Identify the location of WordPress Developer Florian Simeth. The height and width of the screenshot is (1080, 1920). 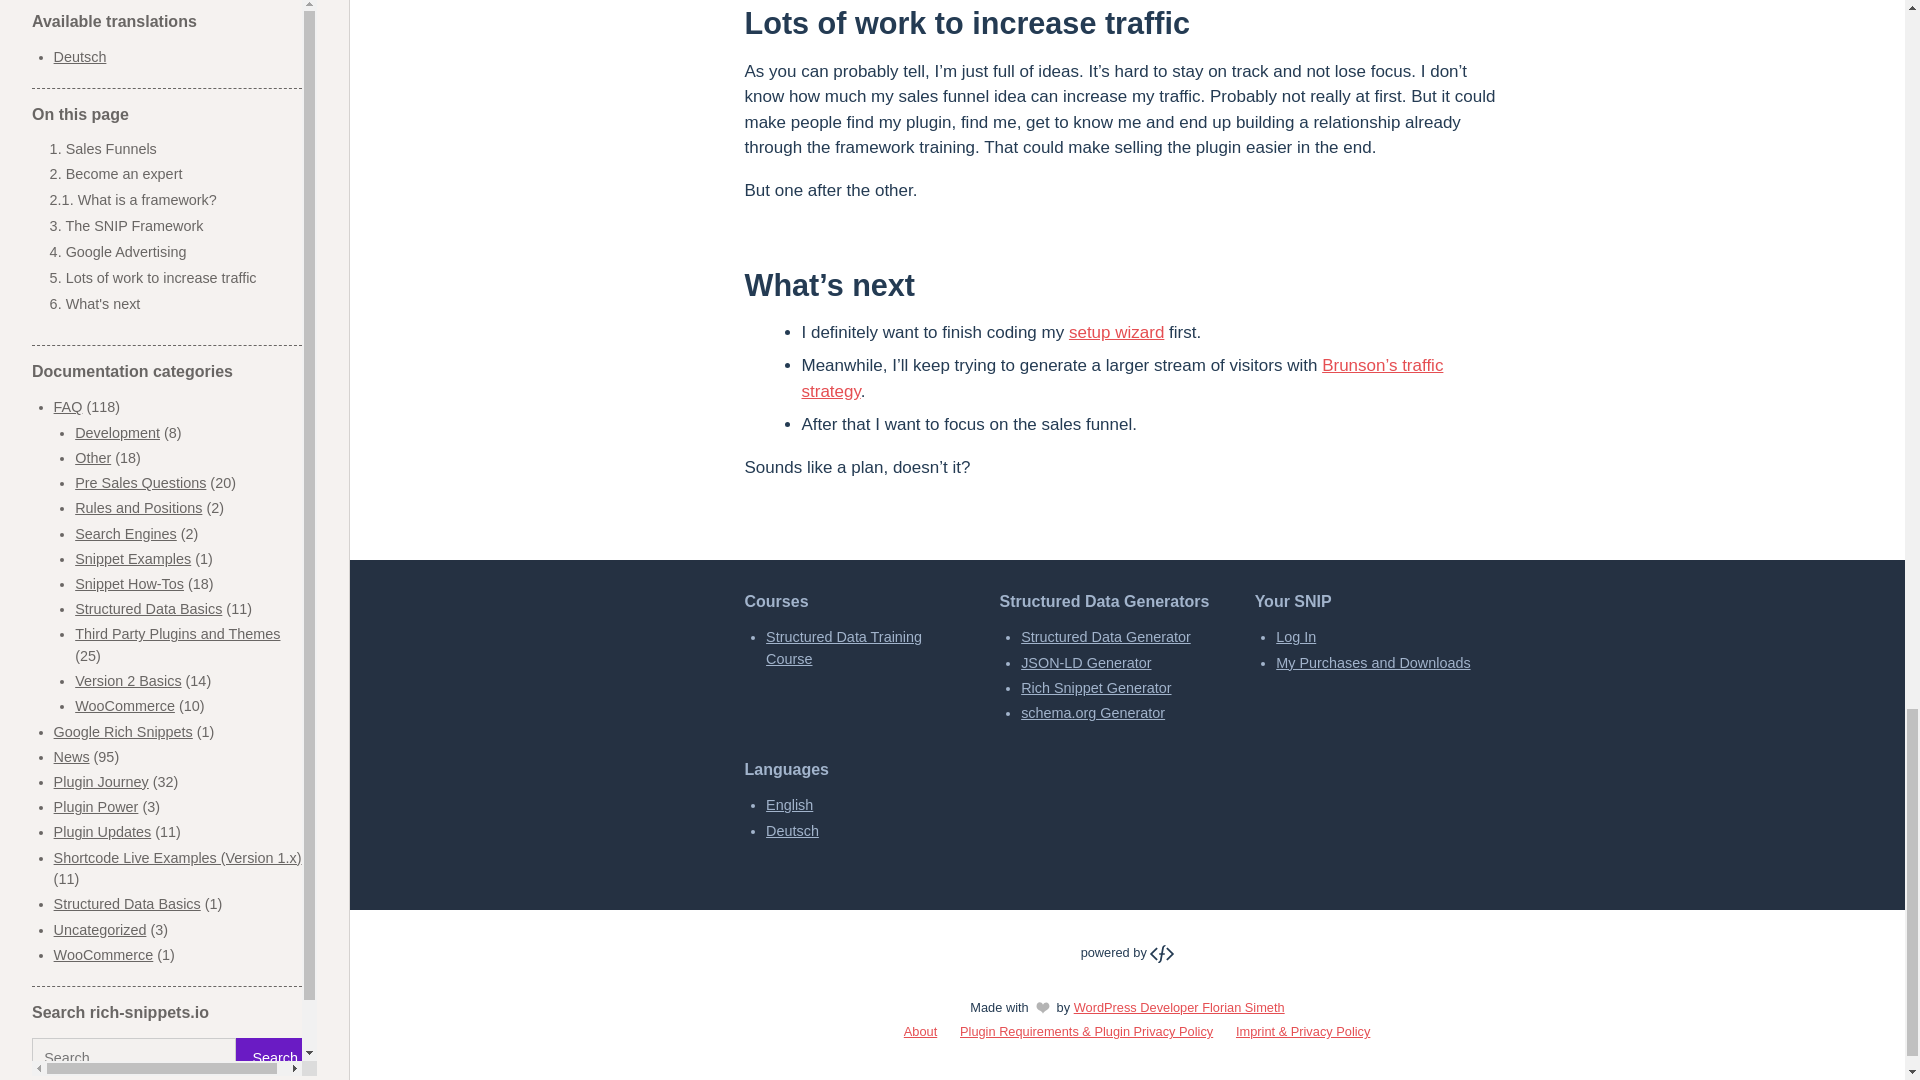
(1128, 952).